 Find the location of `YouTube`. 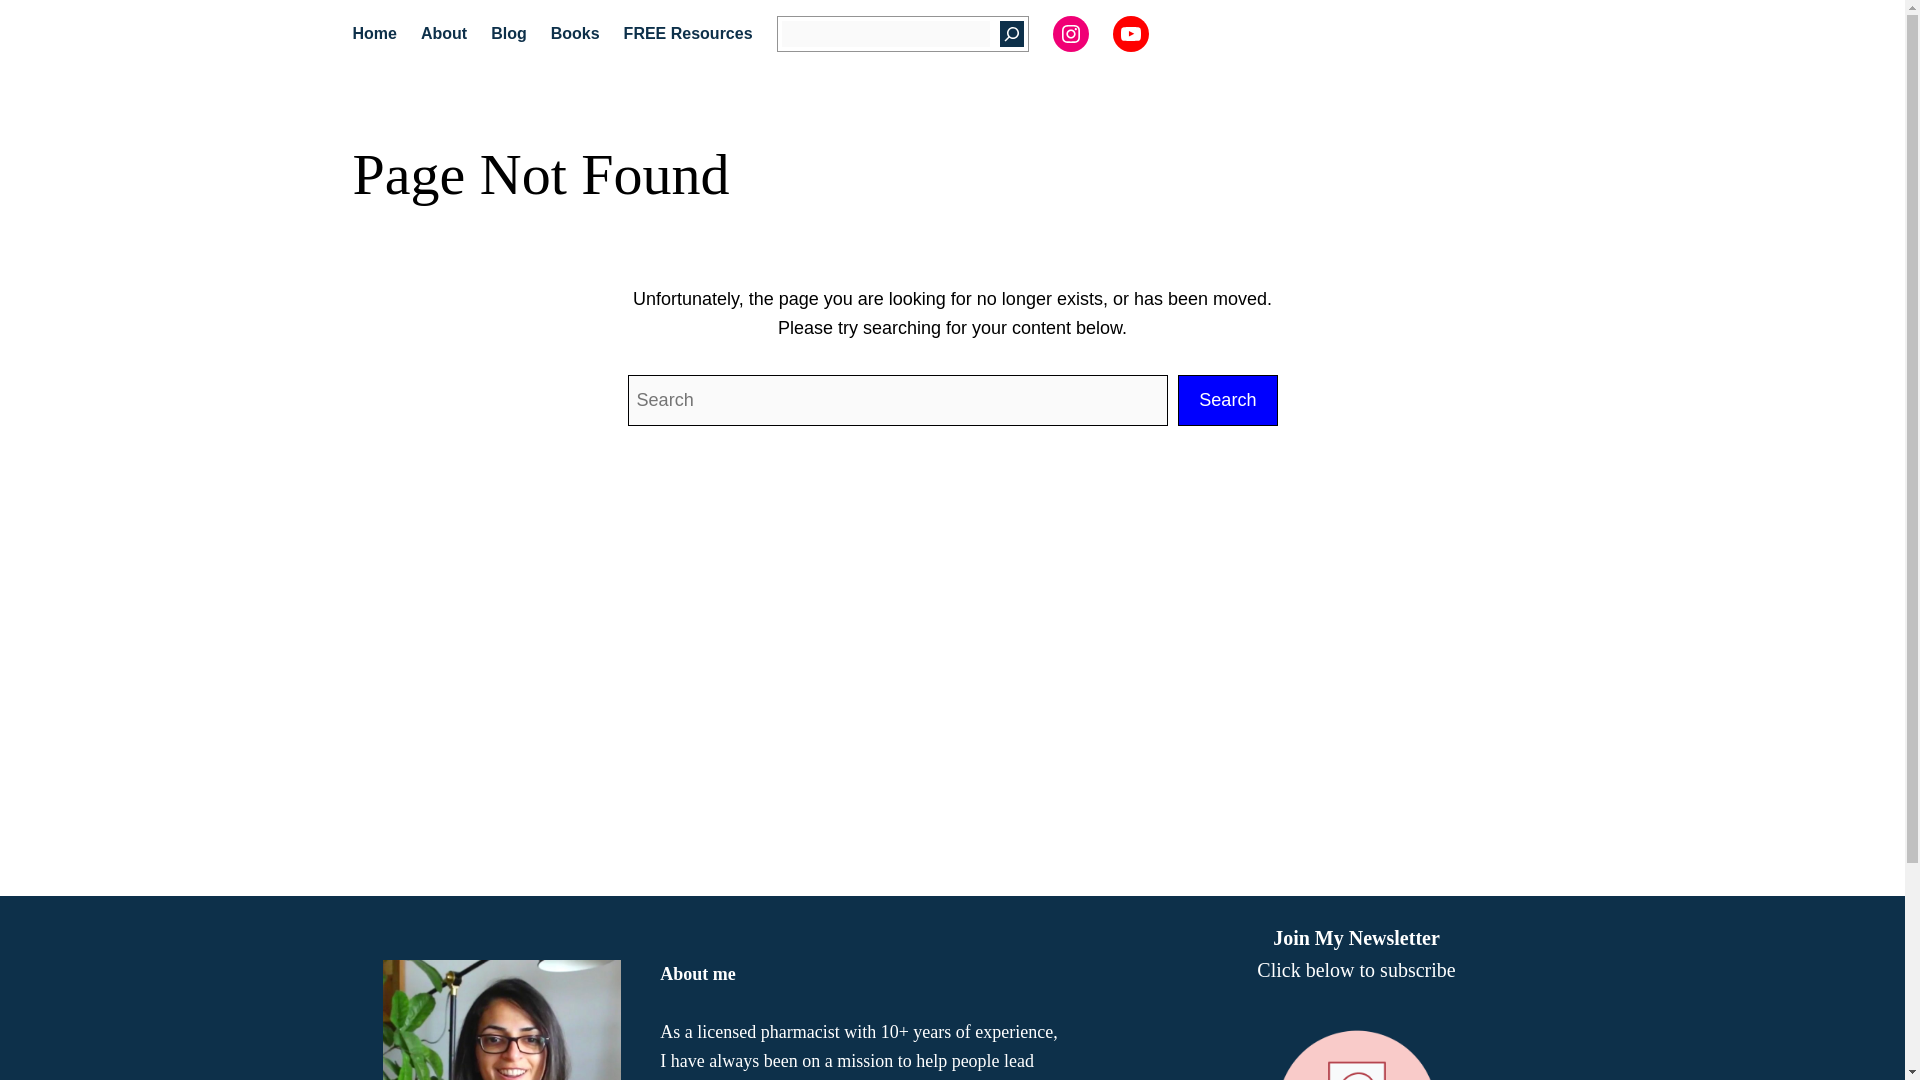

YouTube is located at coordinates (1130, 34).